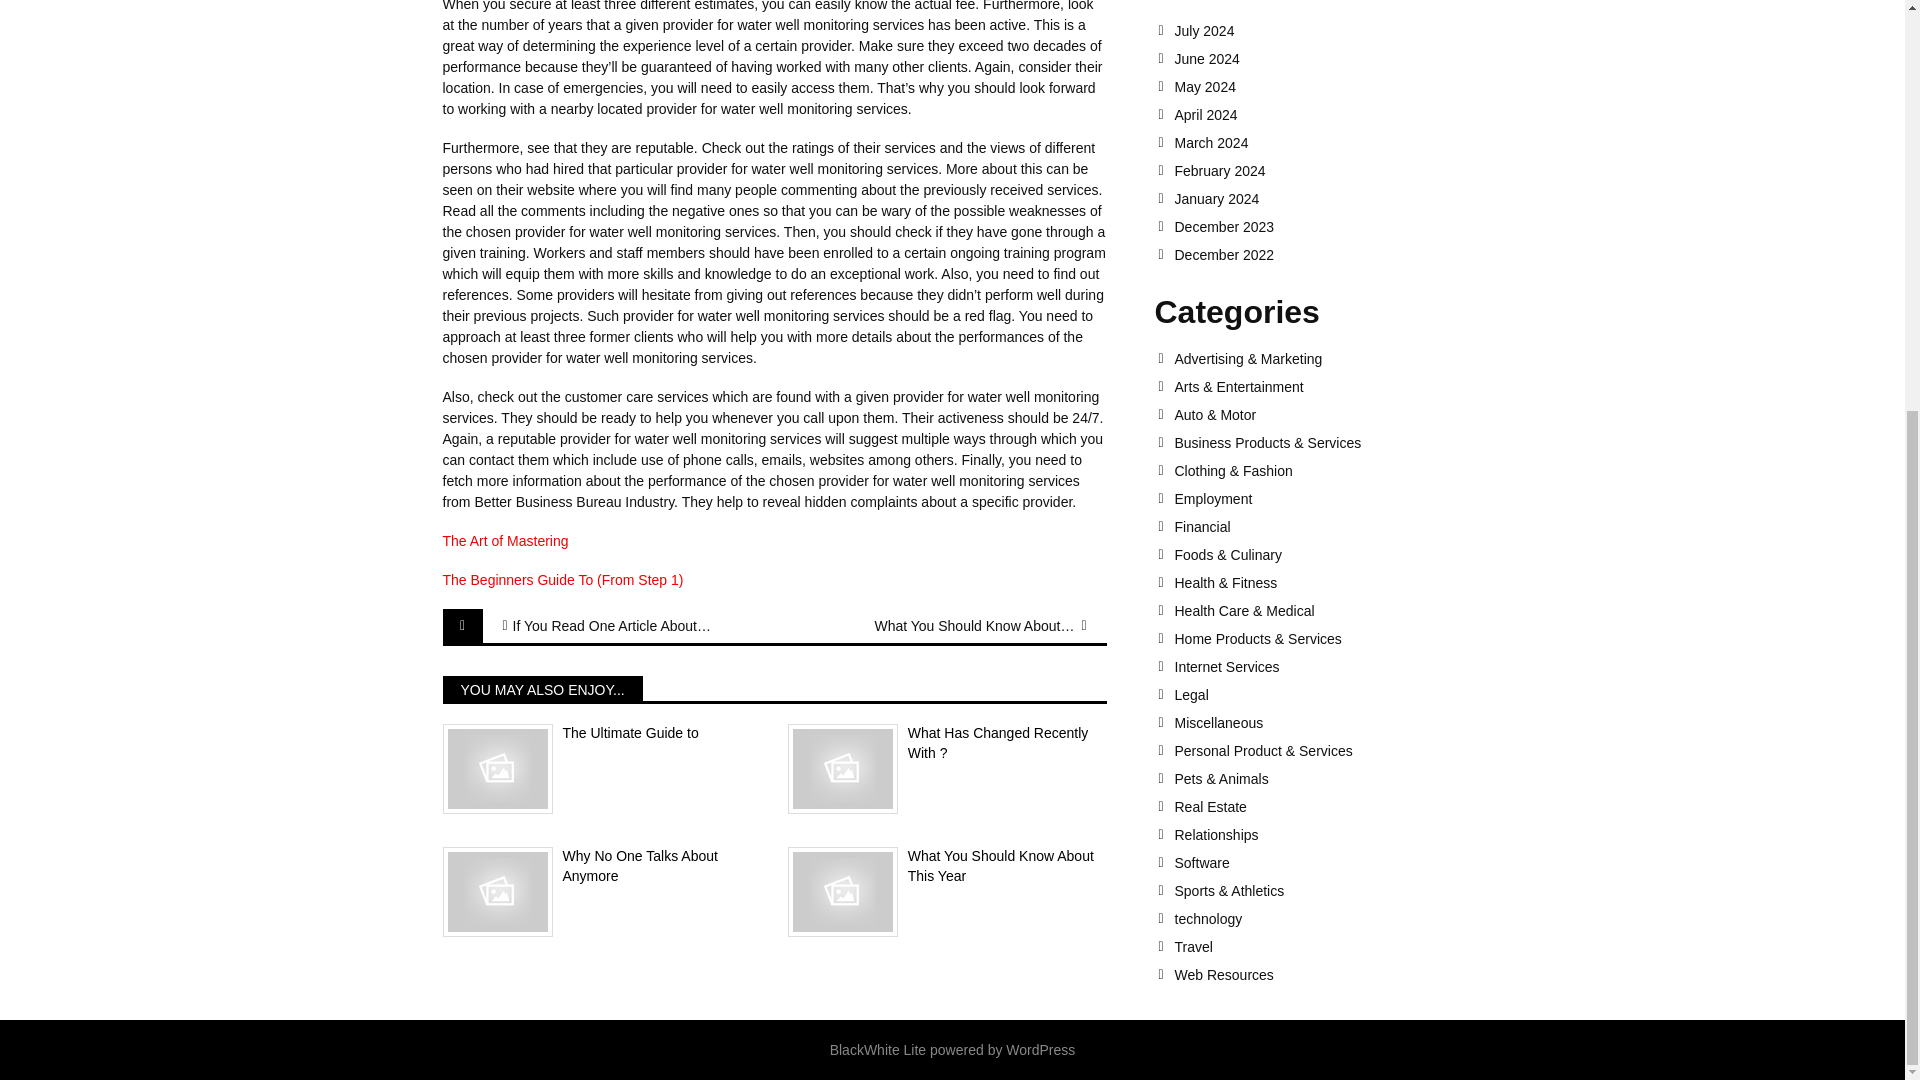 This screenshot has height=1080, width=1920. Describe the element at coordinates (1317, 114) in the screenshot. I see `April 2024` at that location.